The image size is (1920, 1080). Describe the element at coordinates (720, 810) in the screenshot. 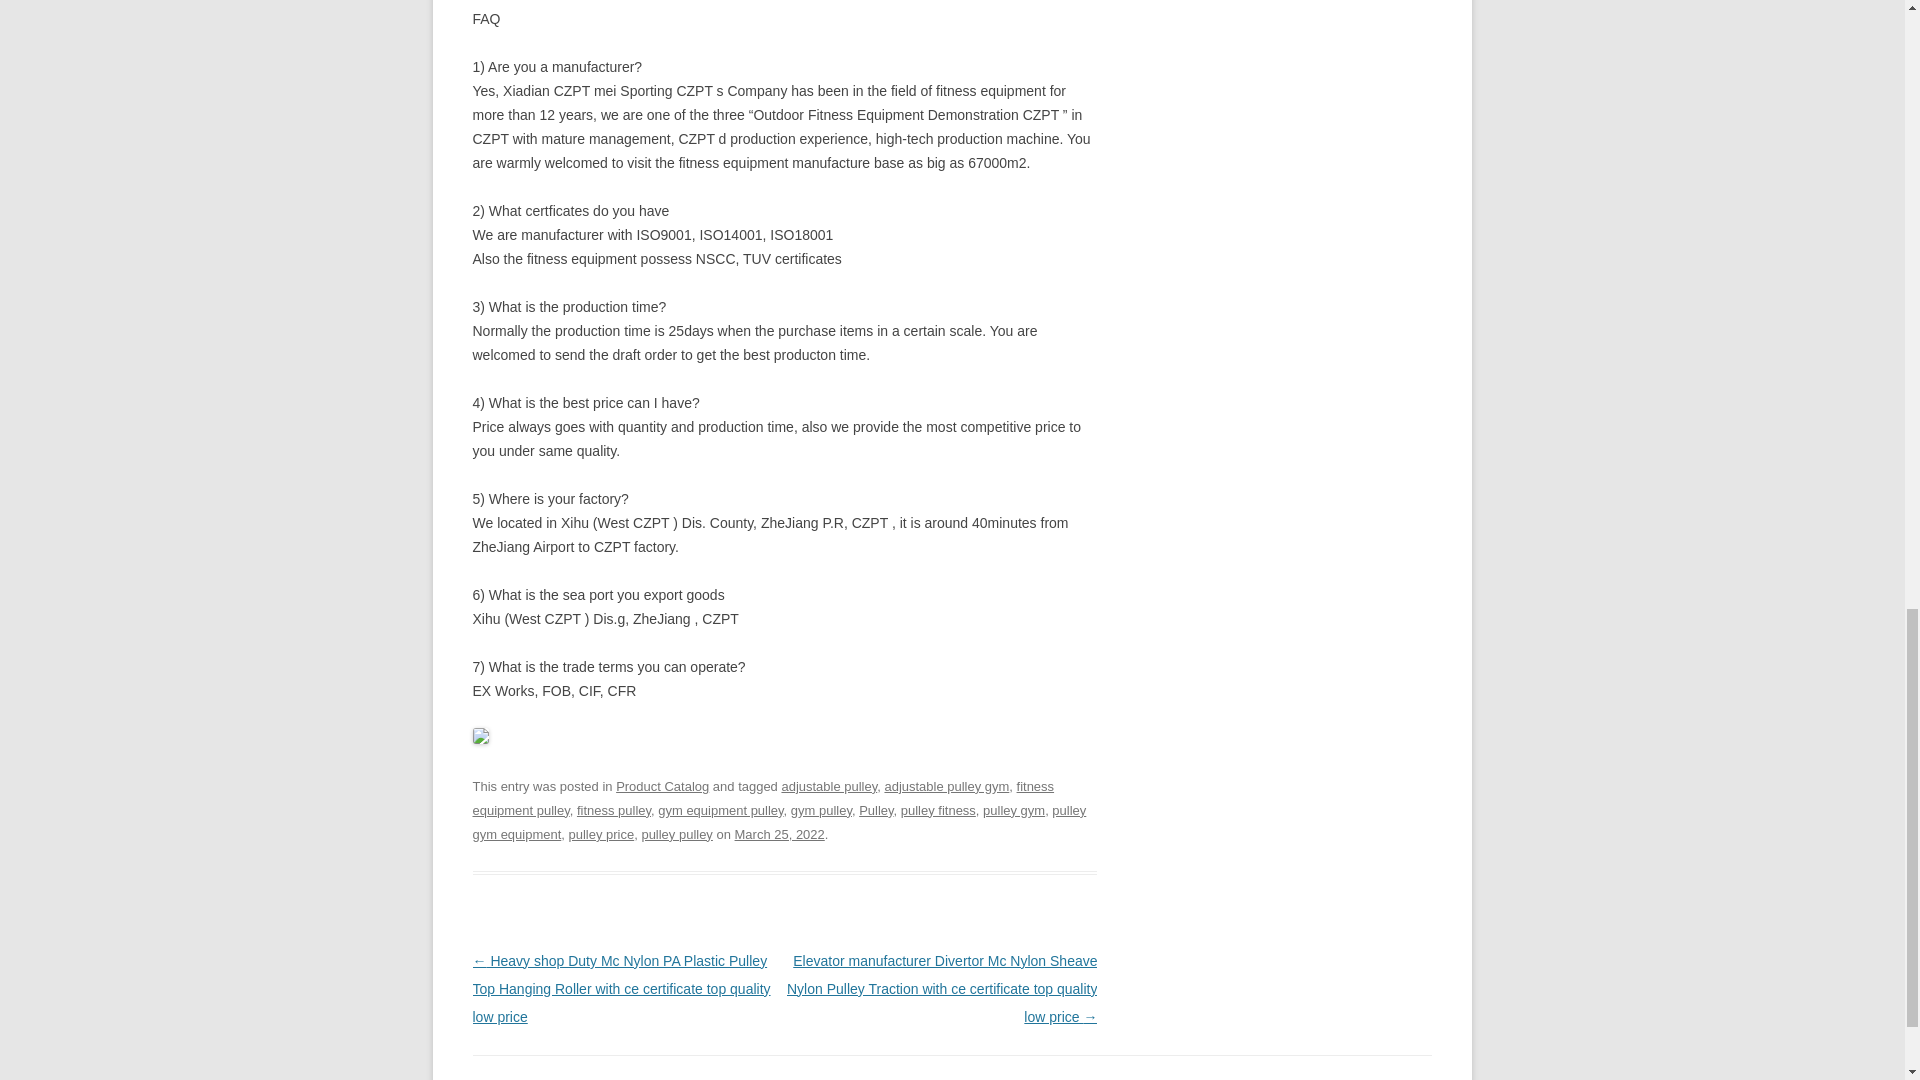

I see `gym equipment pulley` at that location.